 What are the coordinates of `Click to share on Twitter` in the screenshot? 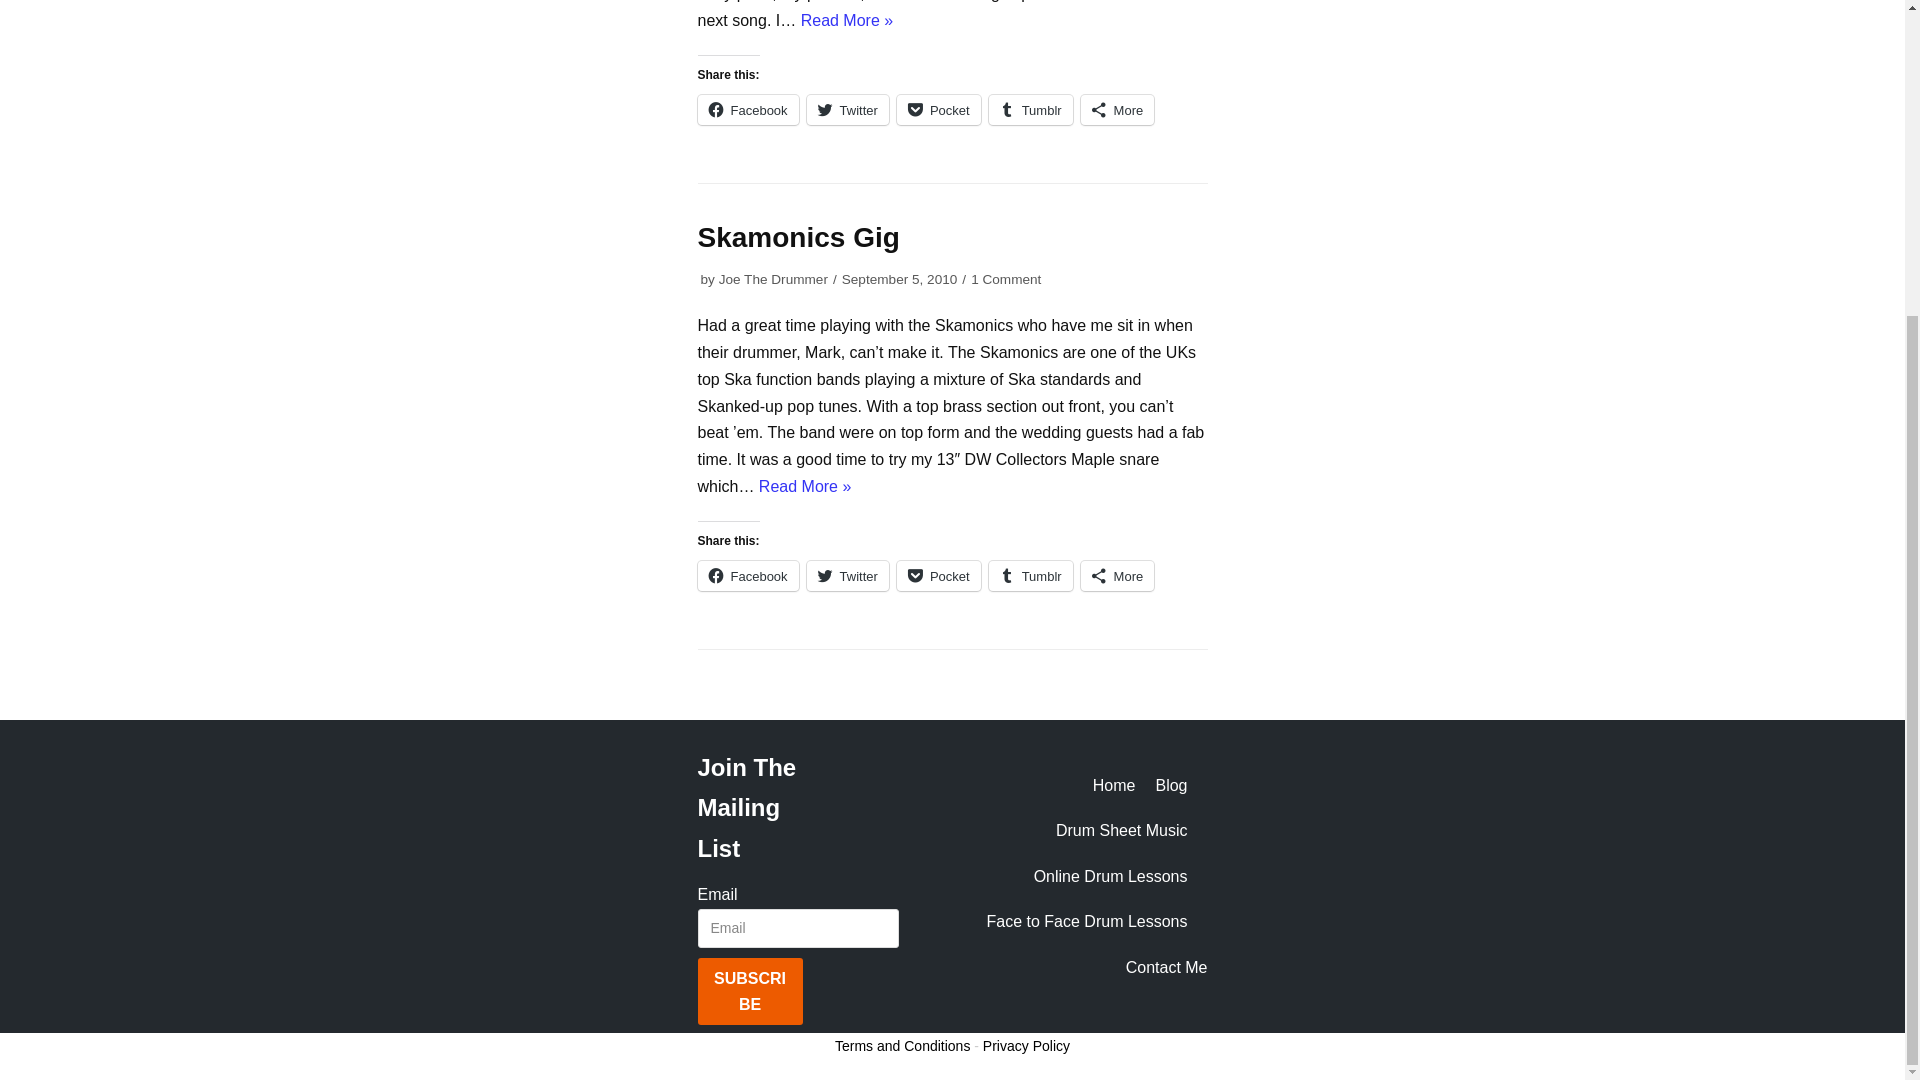 It's located at (847, 575).